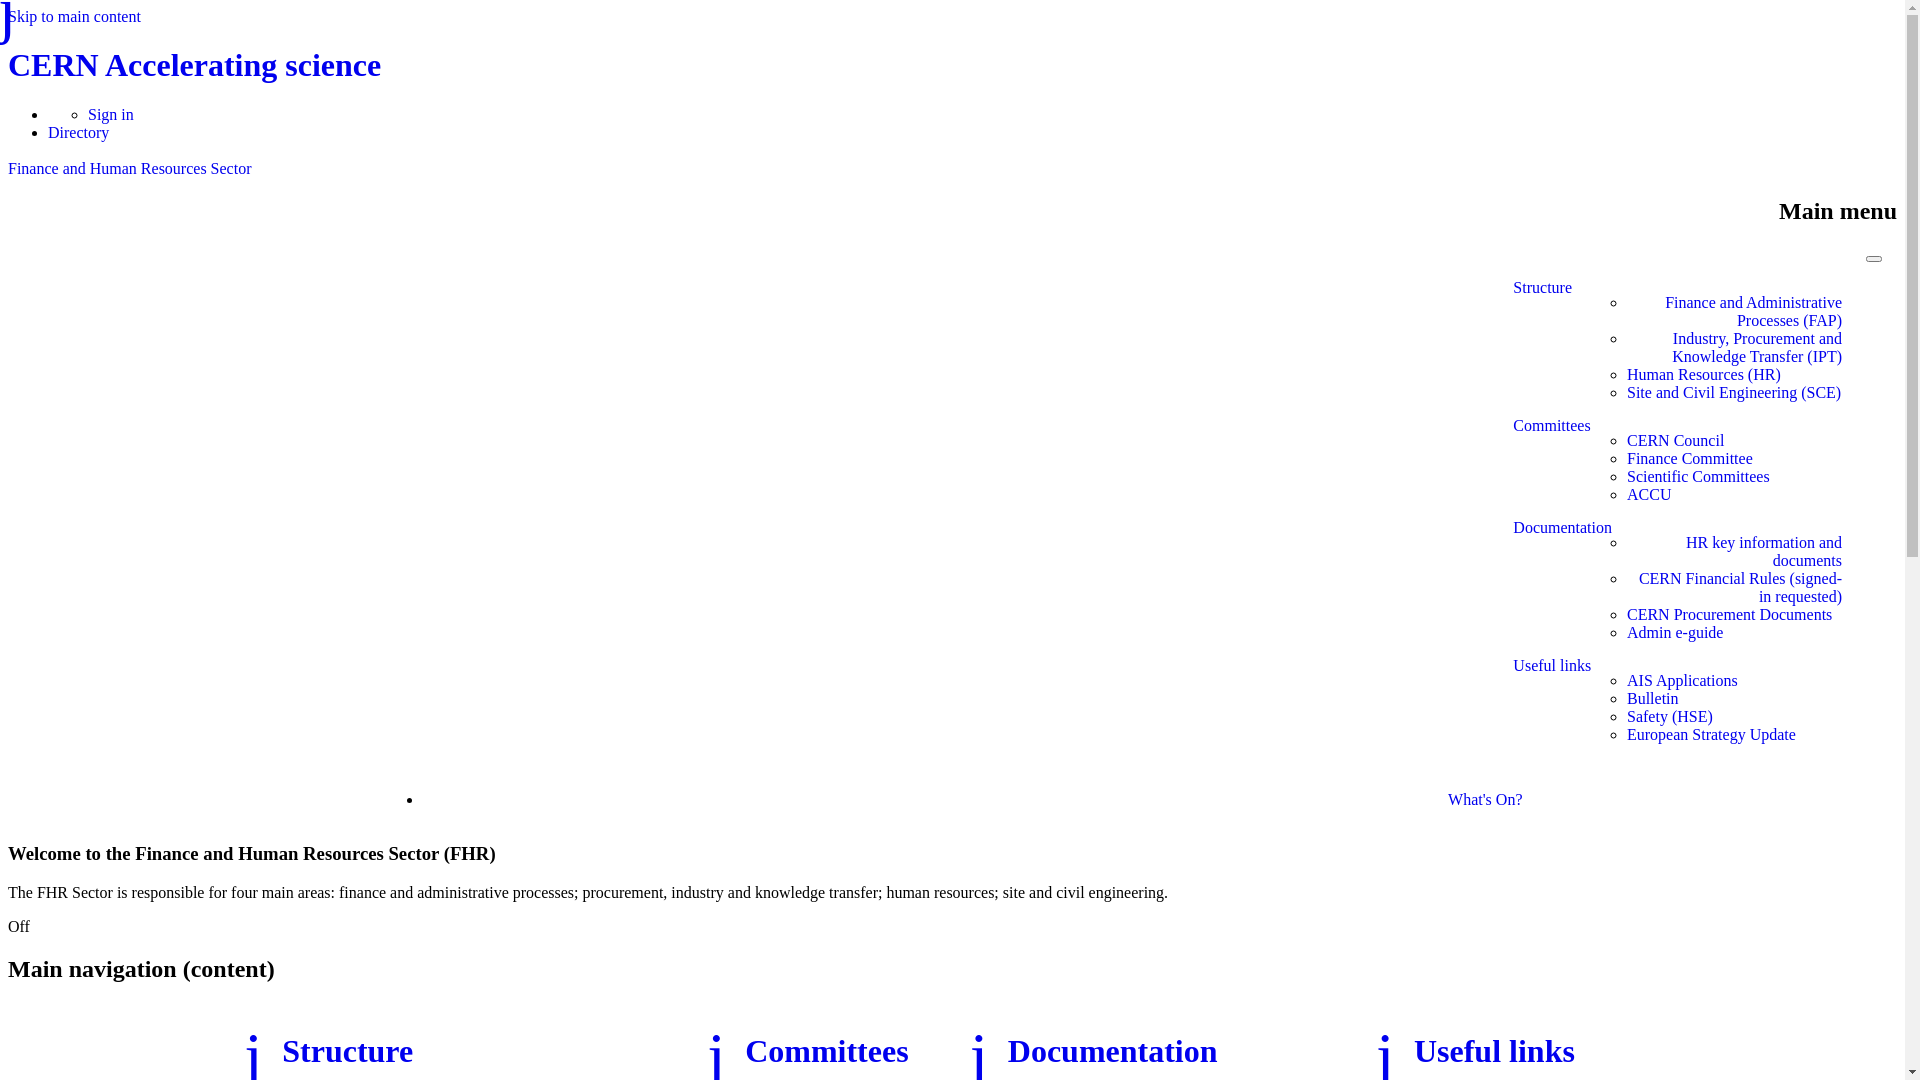  Describe the element at coordinates (1653, 699) in the screenshot. I see `Bulletin` at that location.